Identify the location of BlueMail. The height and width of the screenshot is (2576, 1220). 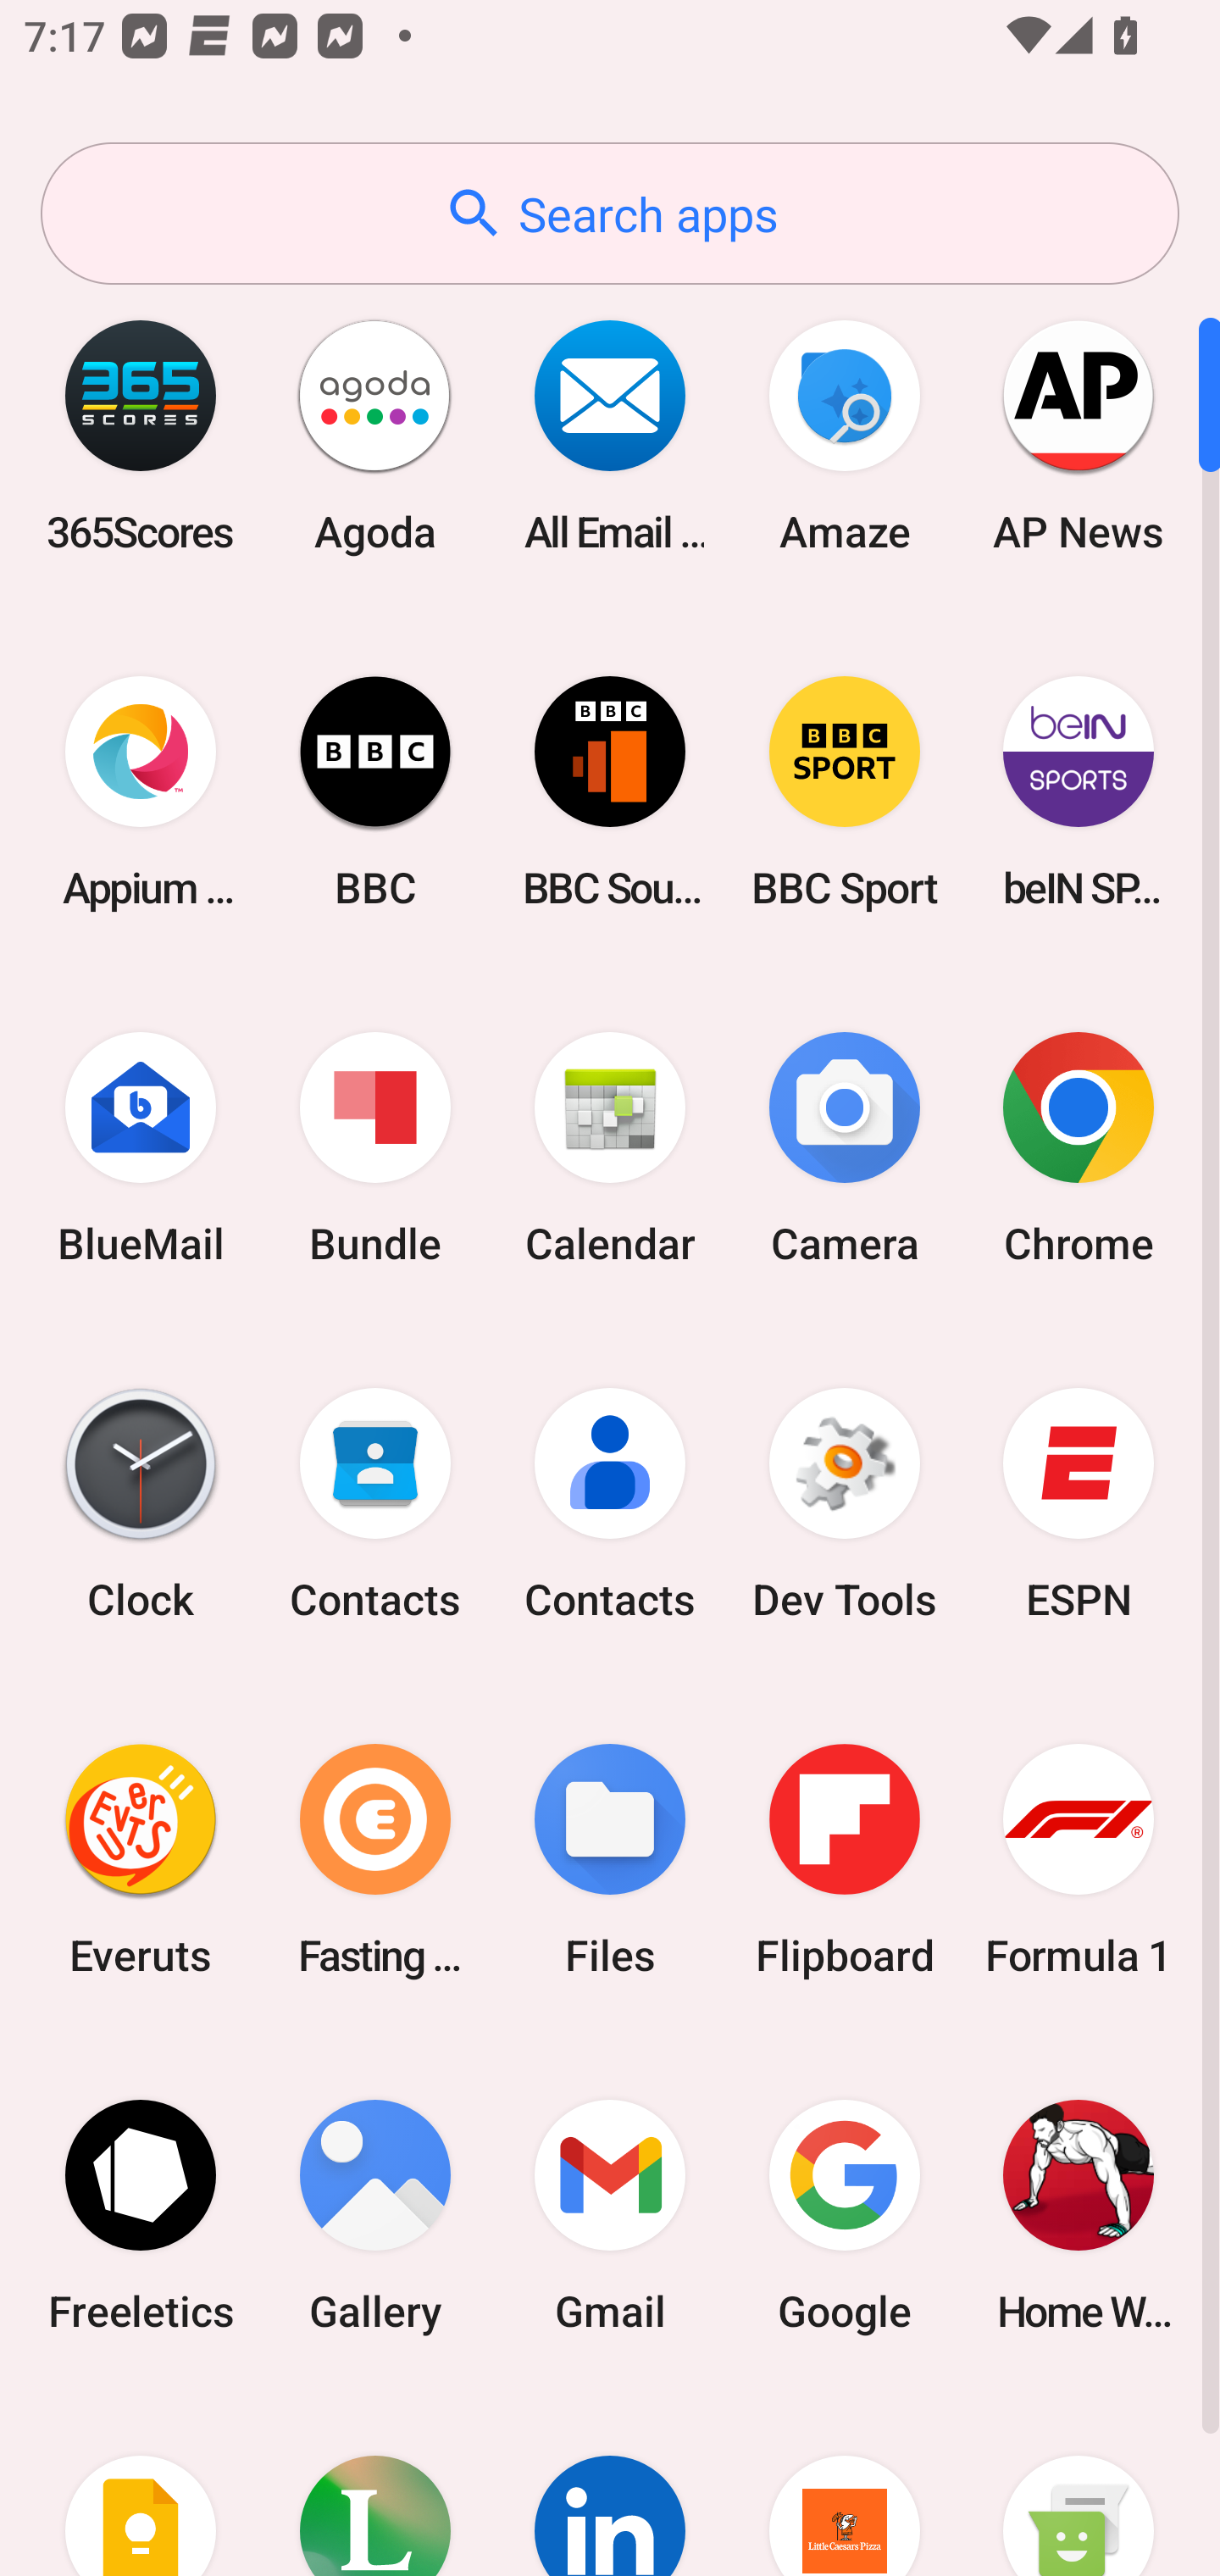
(141, 1149).